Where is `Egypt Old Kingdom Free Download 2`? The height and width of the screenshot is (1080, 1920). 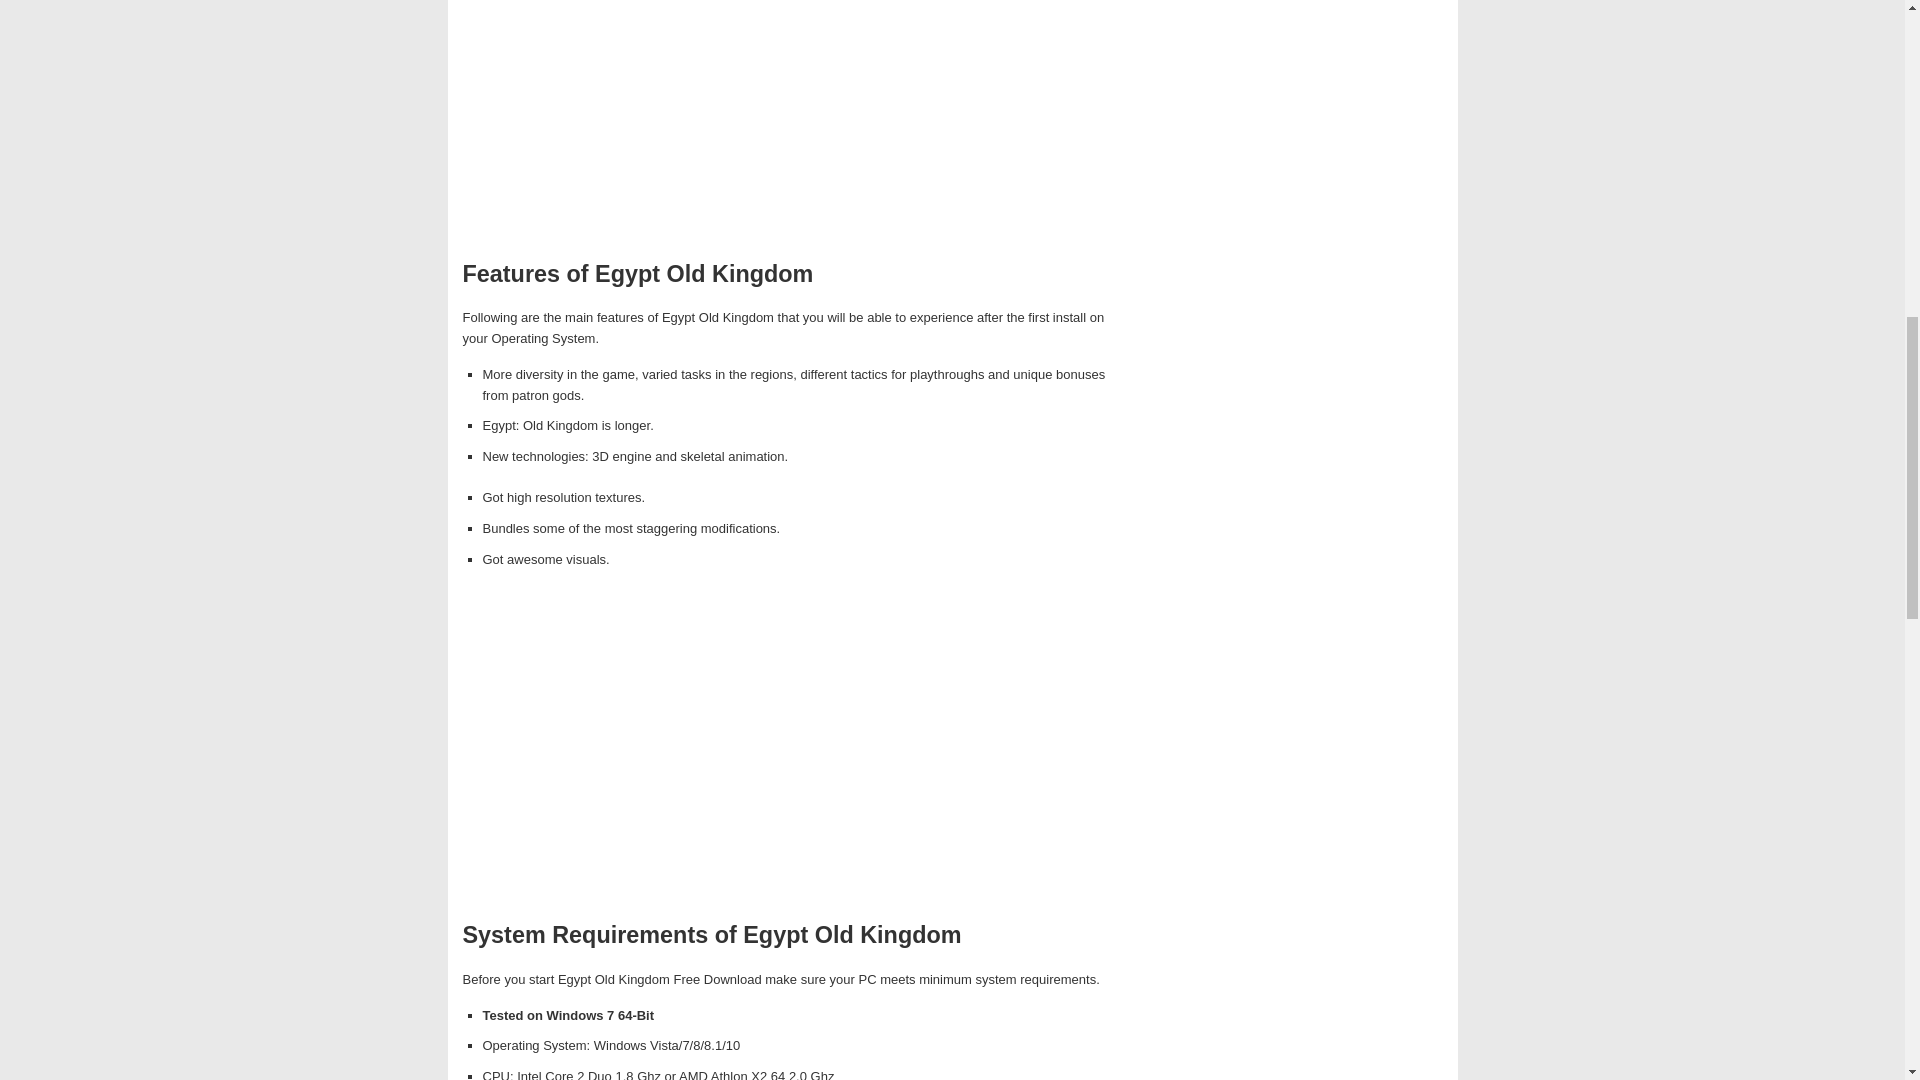 Egypt Old Kingdom Free Download 2 is located at coordinates (792, 120).